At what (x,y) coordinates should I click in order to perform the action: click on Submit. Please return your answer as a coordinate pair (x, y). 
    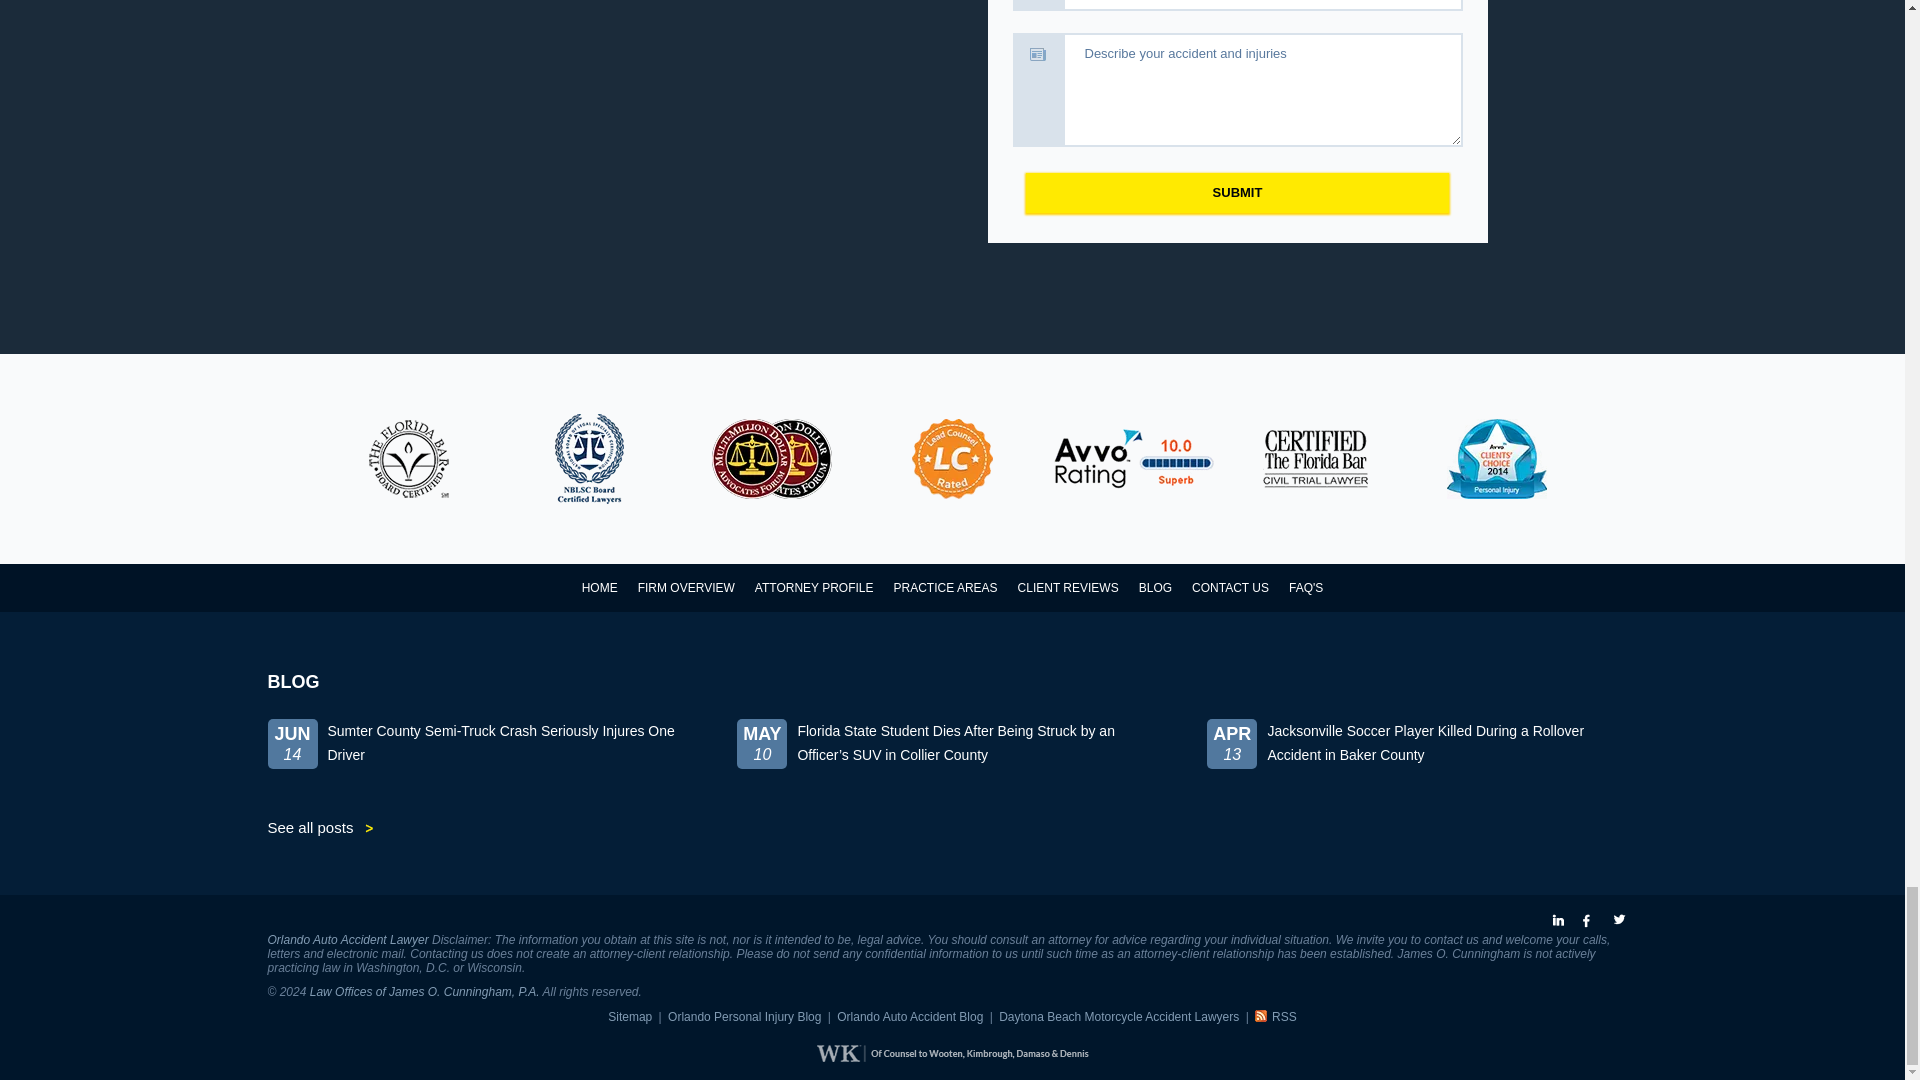
    Looking at the image, I should click on (1237, 192).